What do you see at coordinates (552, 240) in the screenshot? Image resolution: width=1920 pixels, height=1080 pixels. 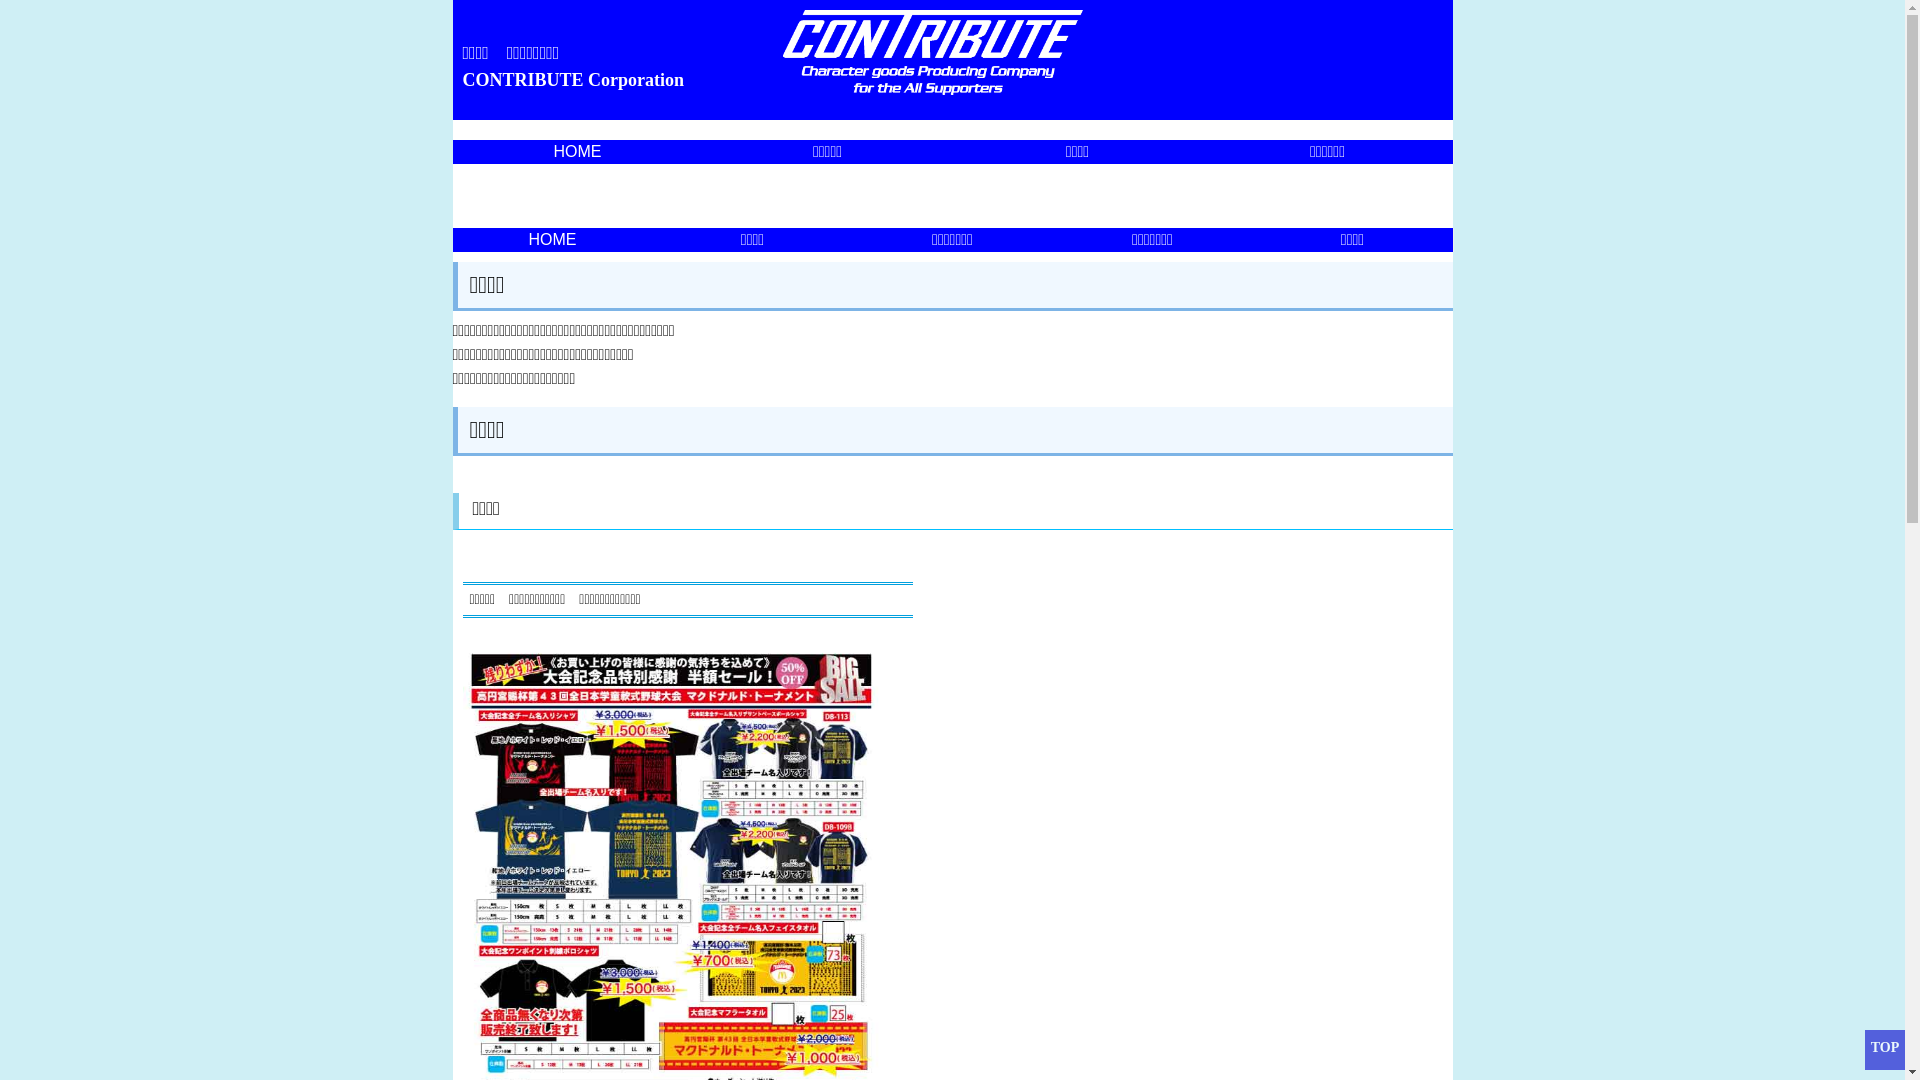 I see `HOME` at bounding box center [552, 240].